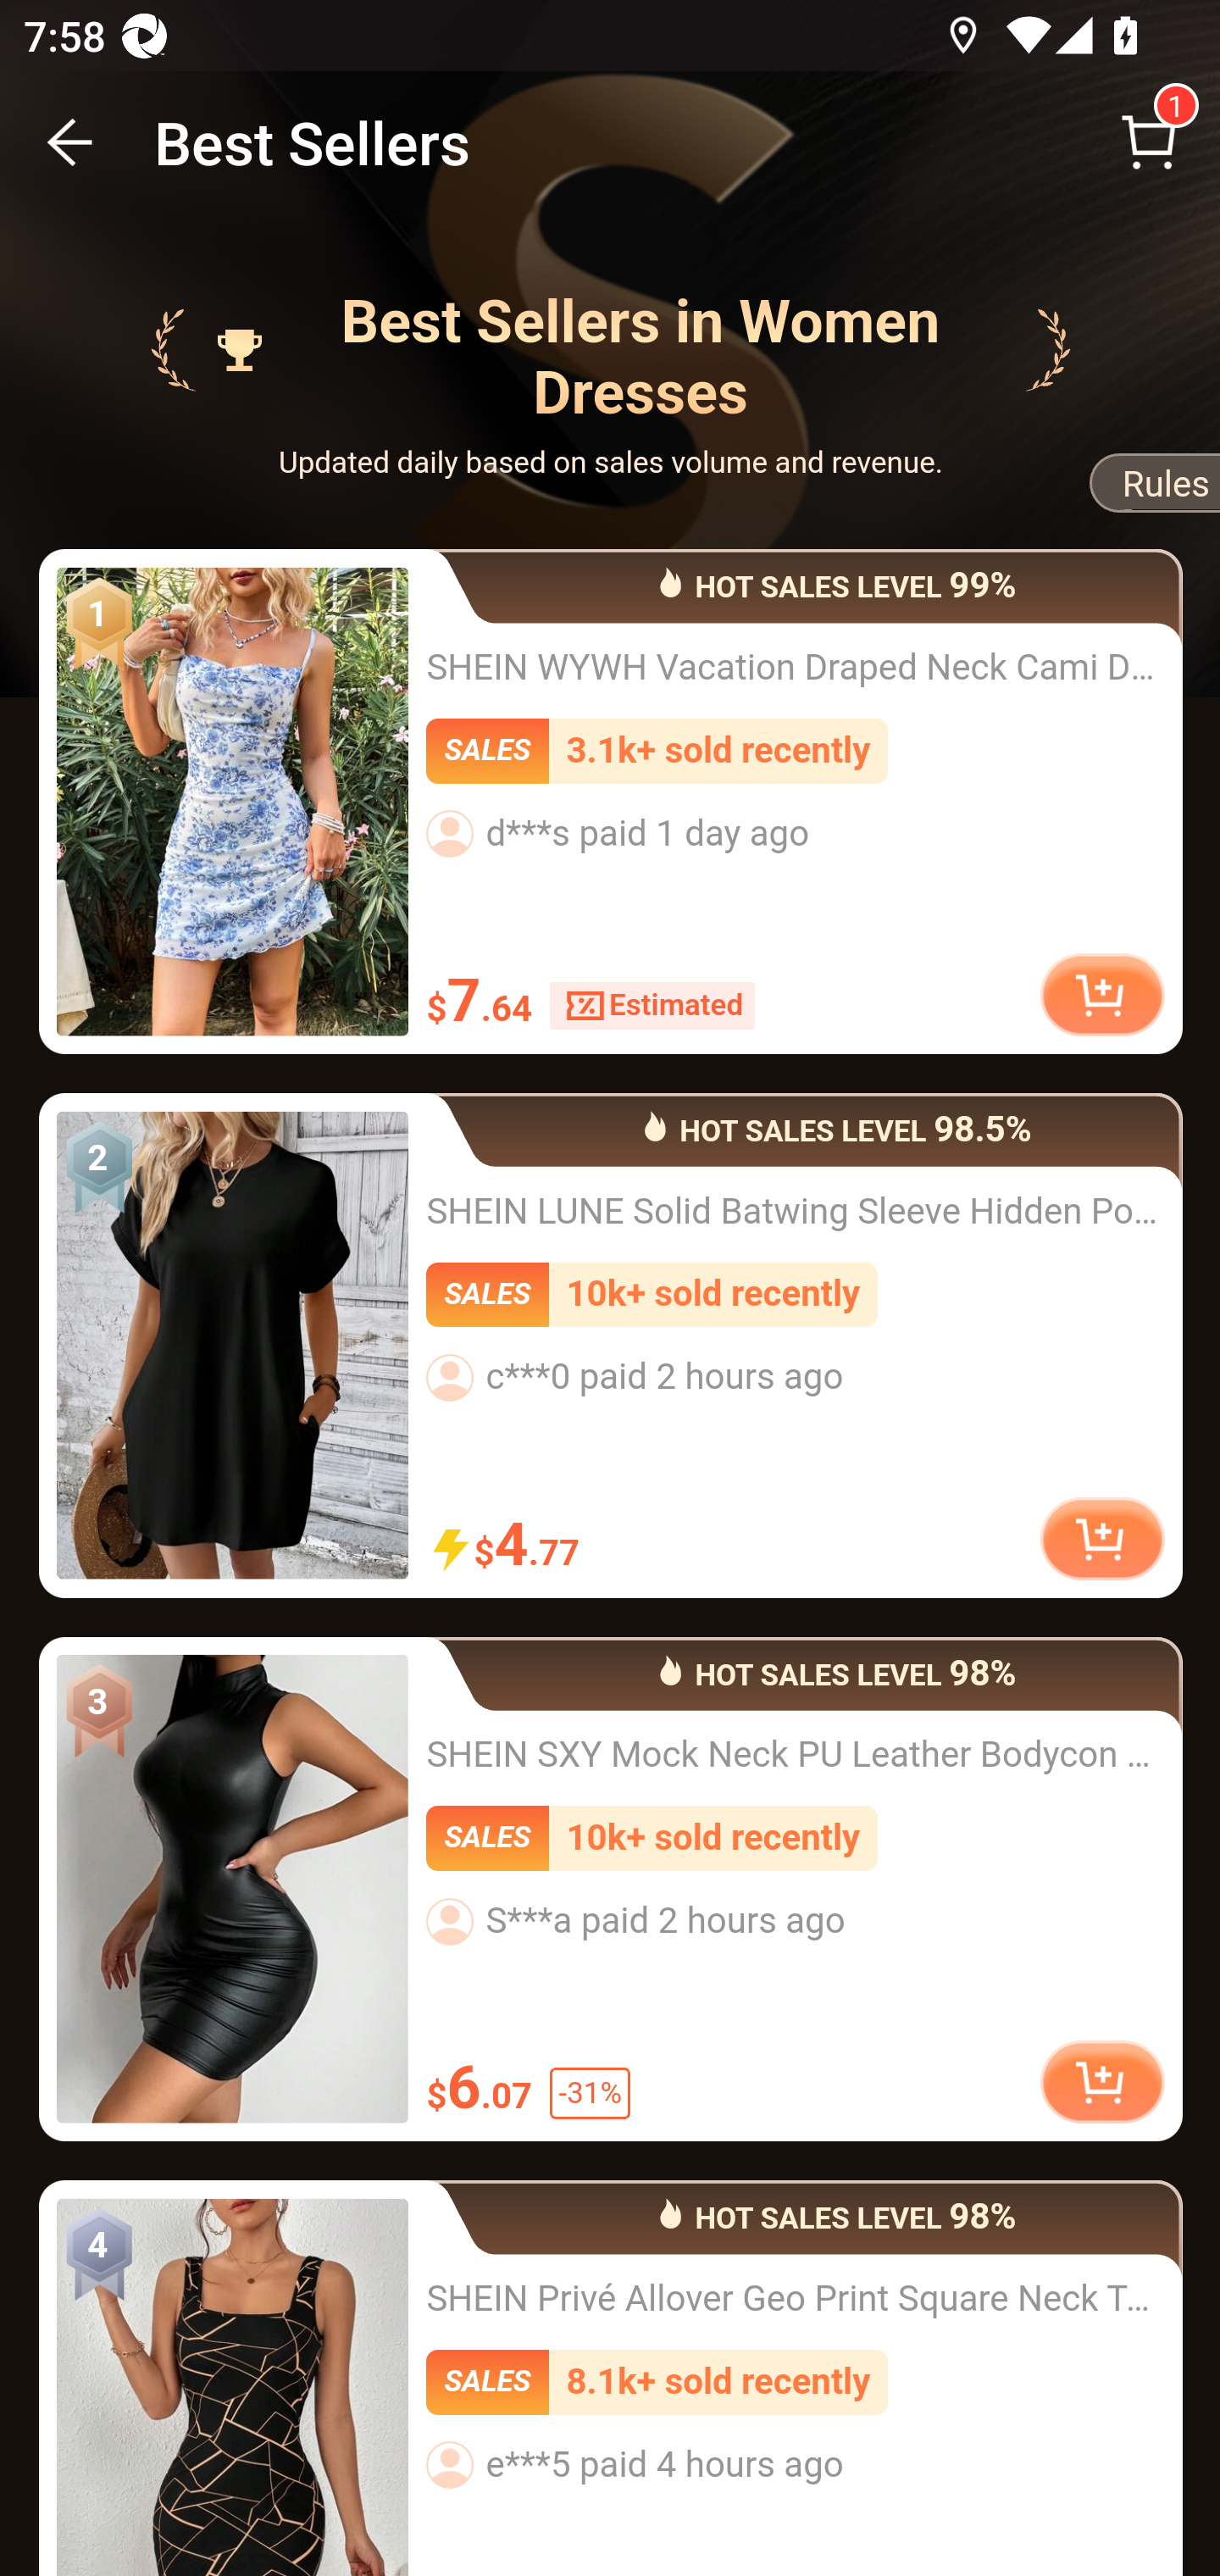 The width and height of the screenshot is (1220, 2576). I want to click on add to cart, so click(1101, 1536).